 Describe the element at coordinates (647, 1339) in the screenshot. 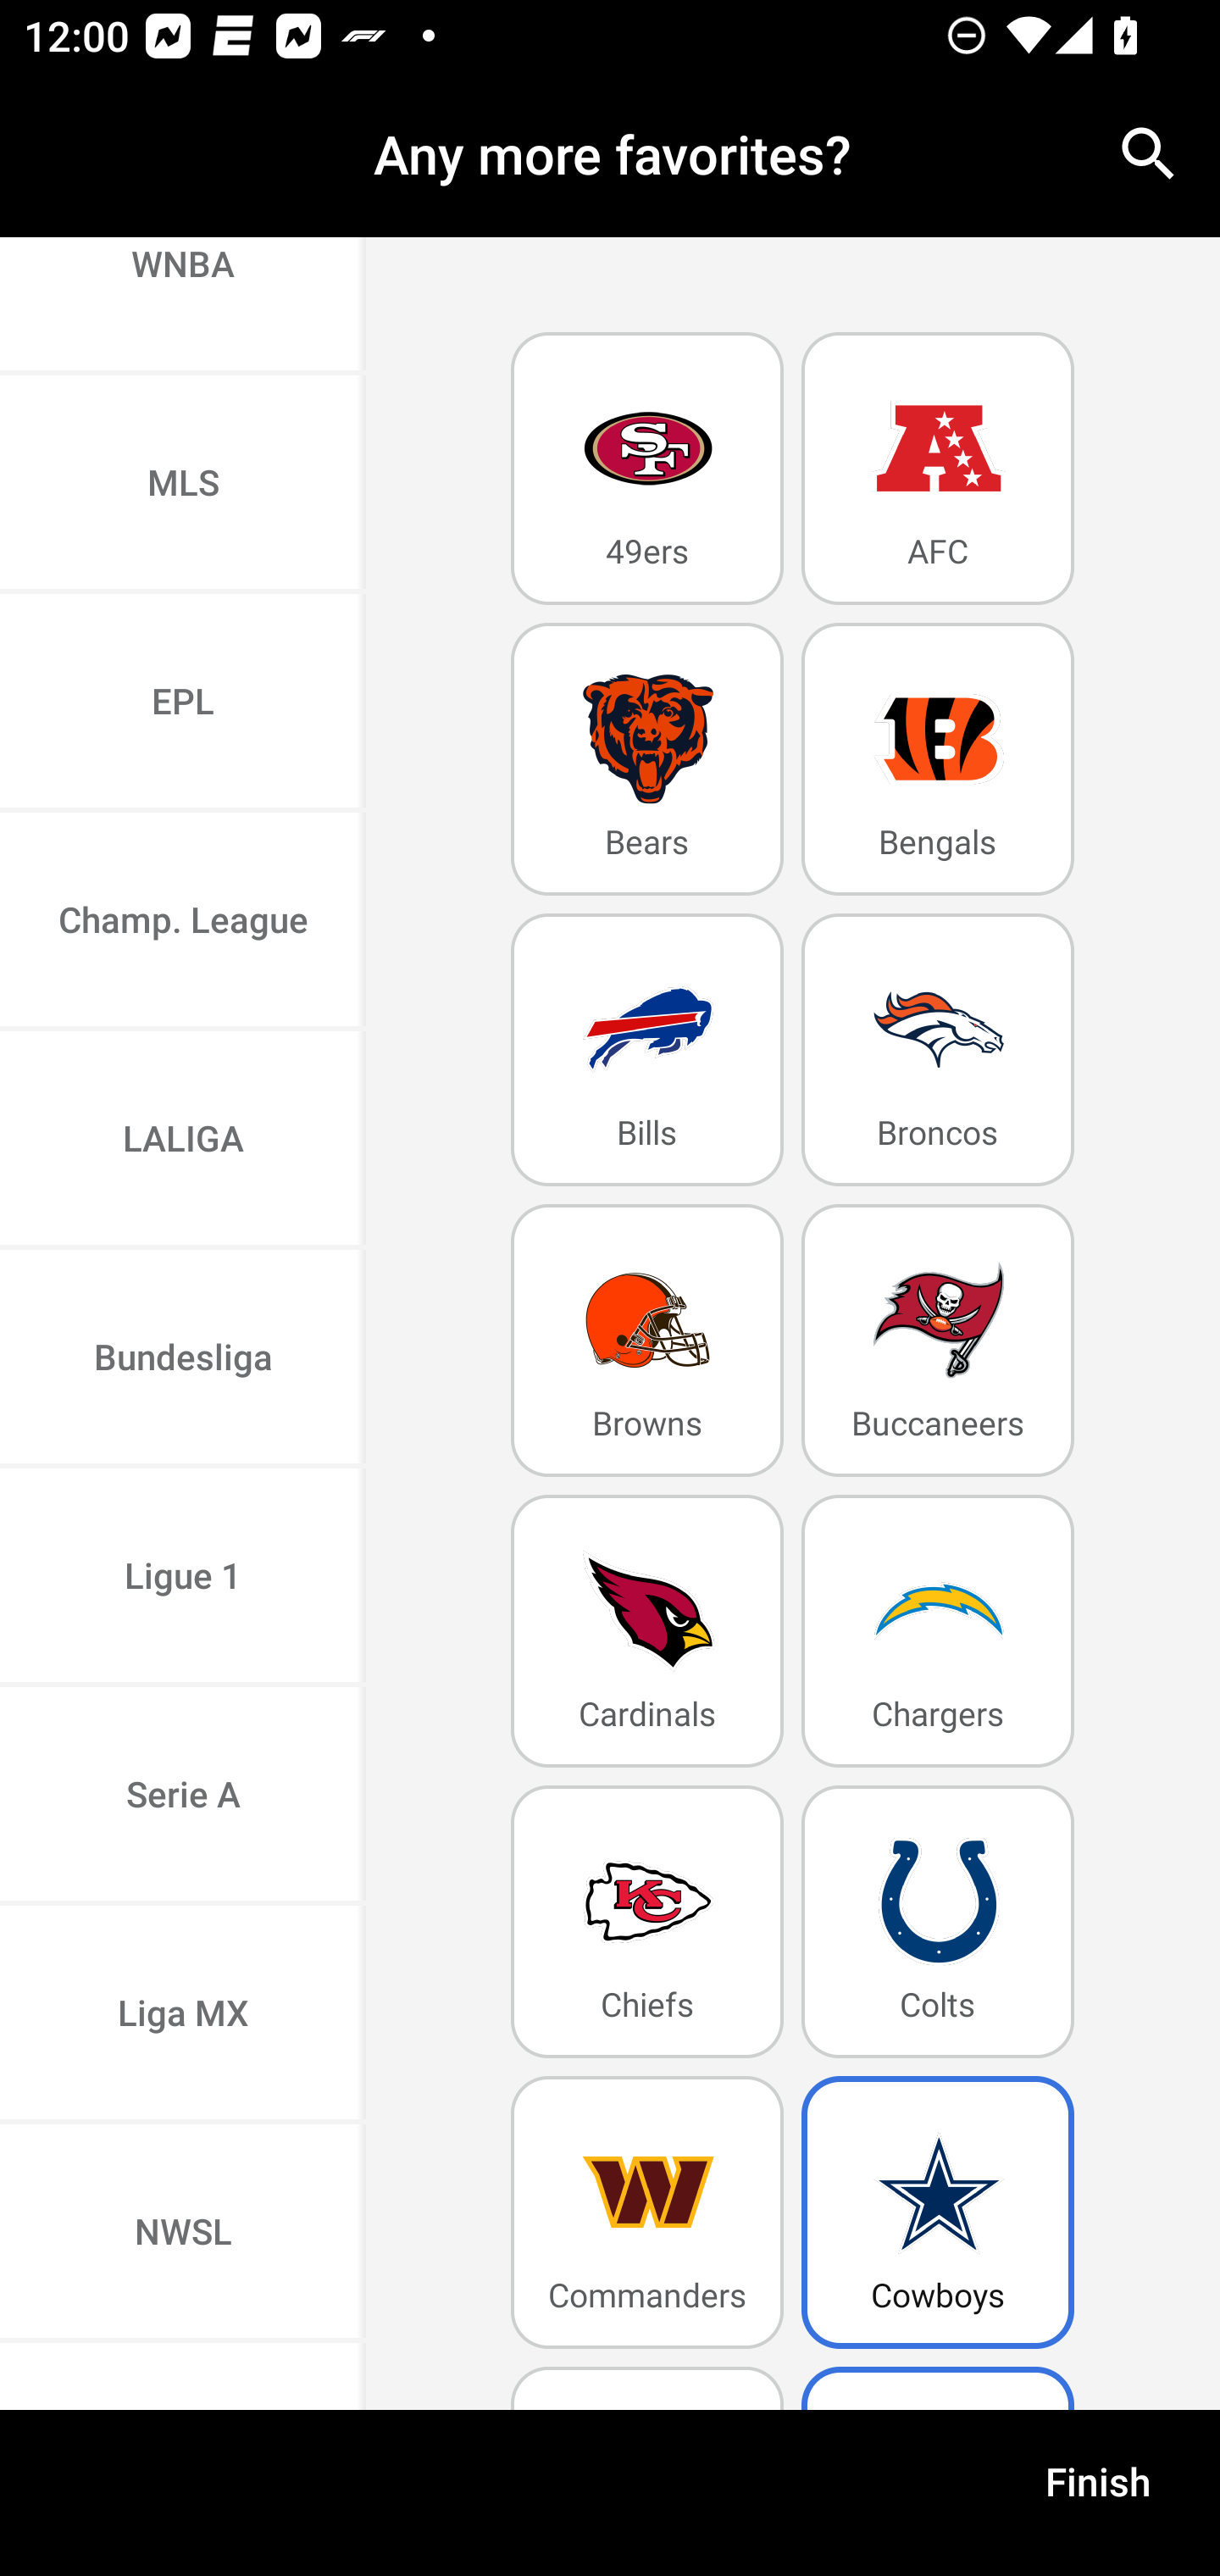

I see `Browns` at that location.